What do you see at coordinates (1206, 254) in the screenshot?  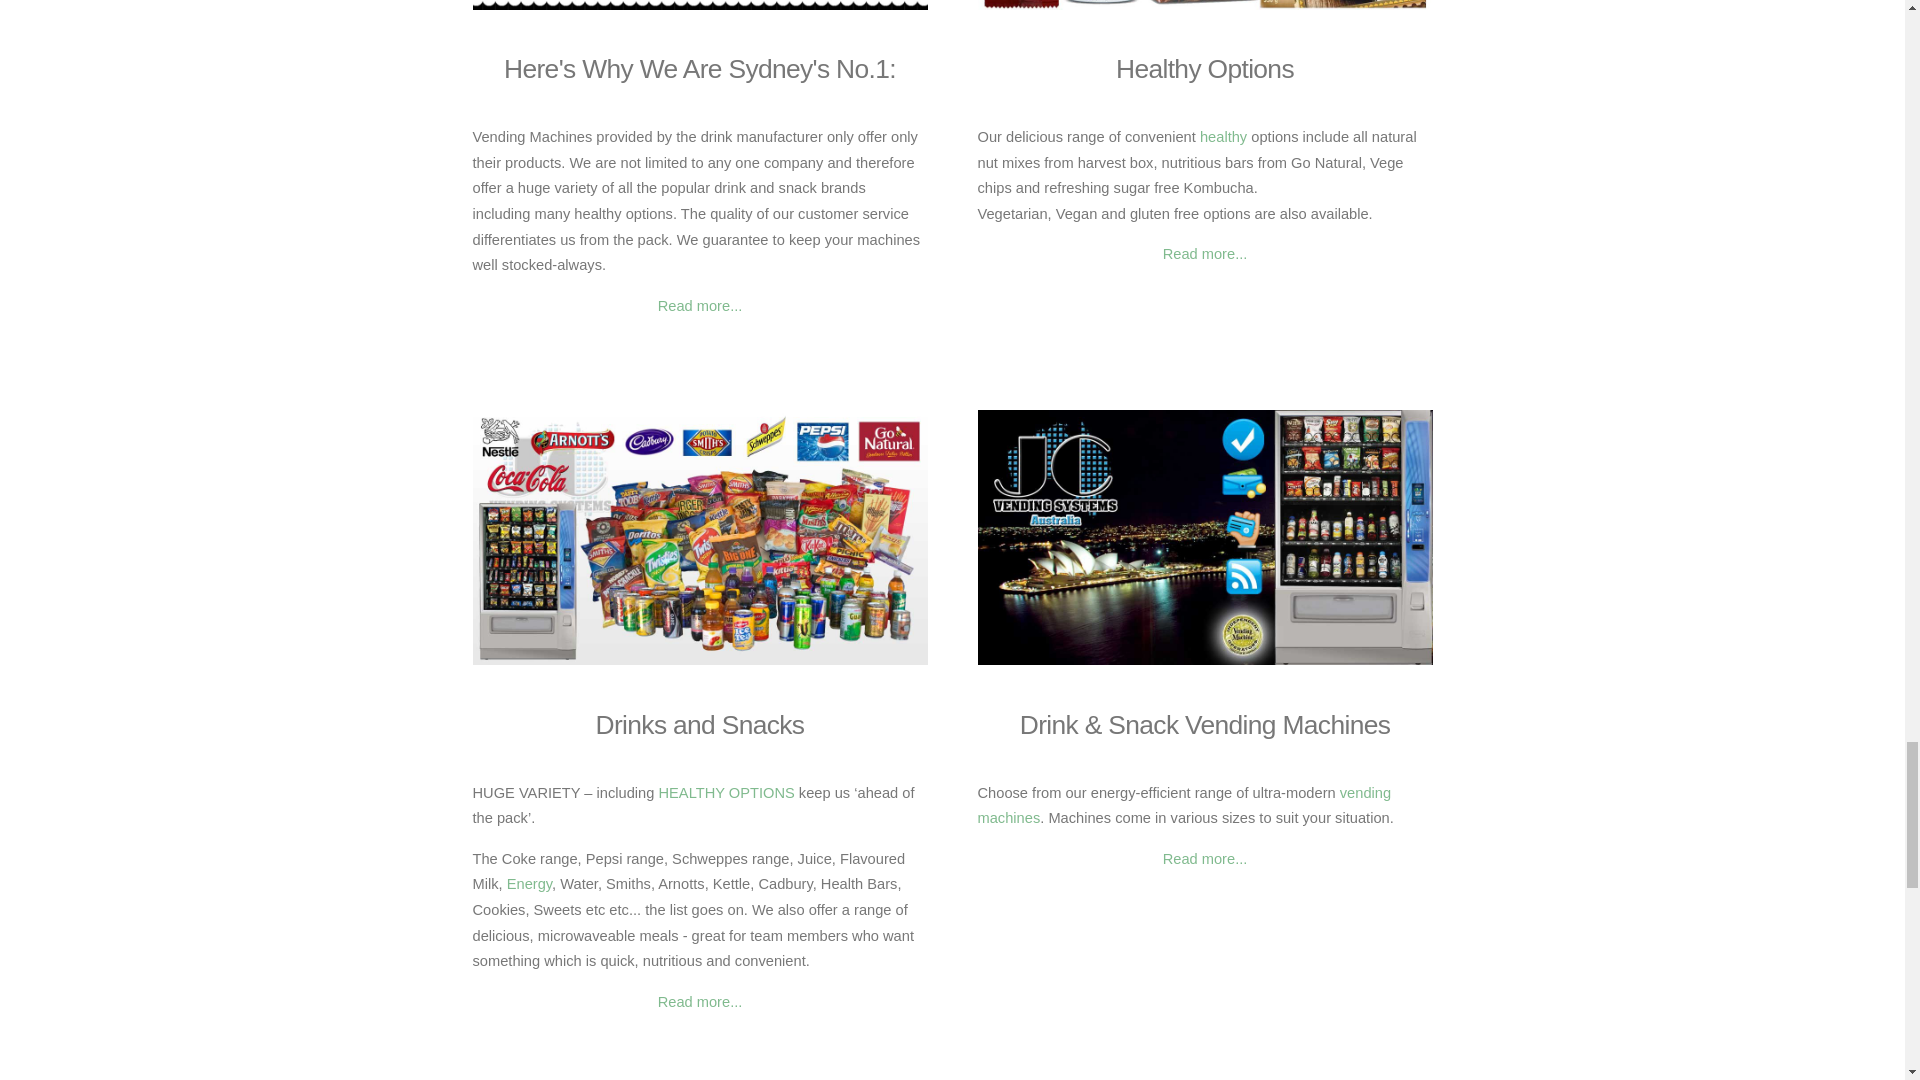 I see `Read more...` at bounding box center [1206, 254].